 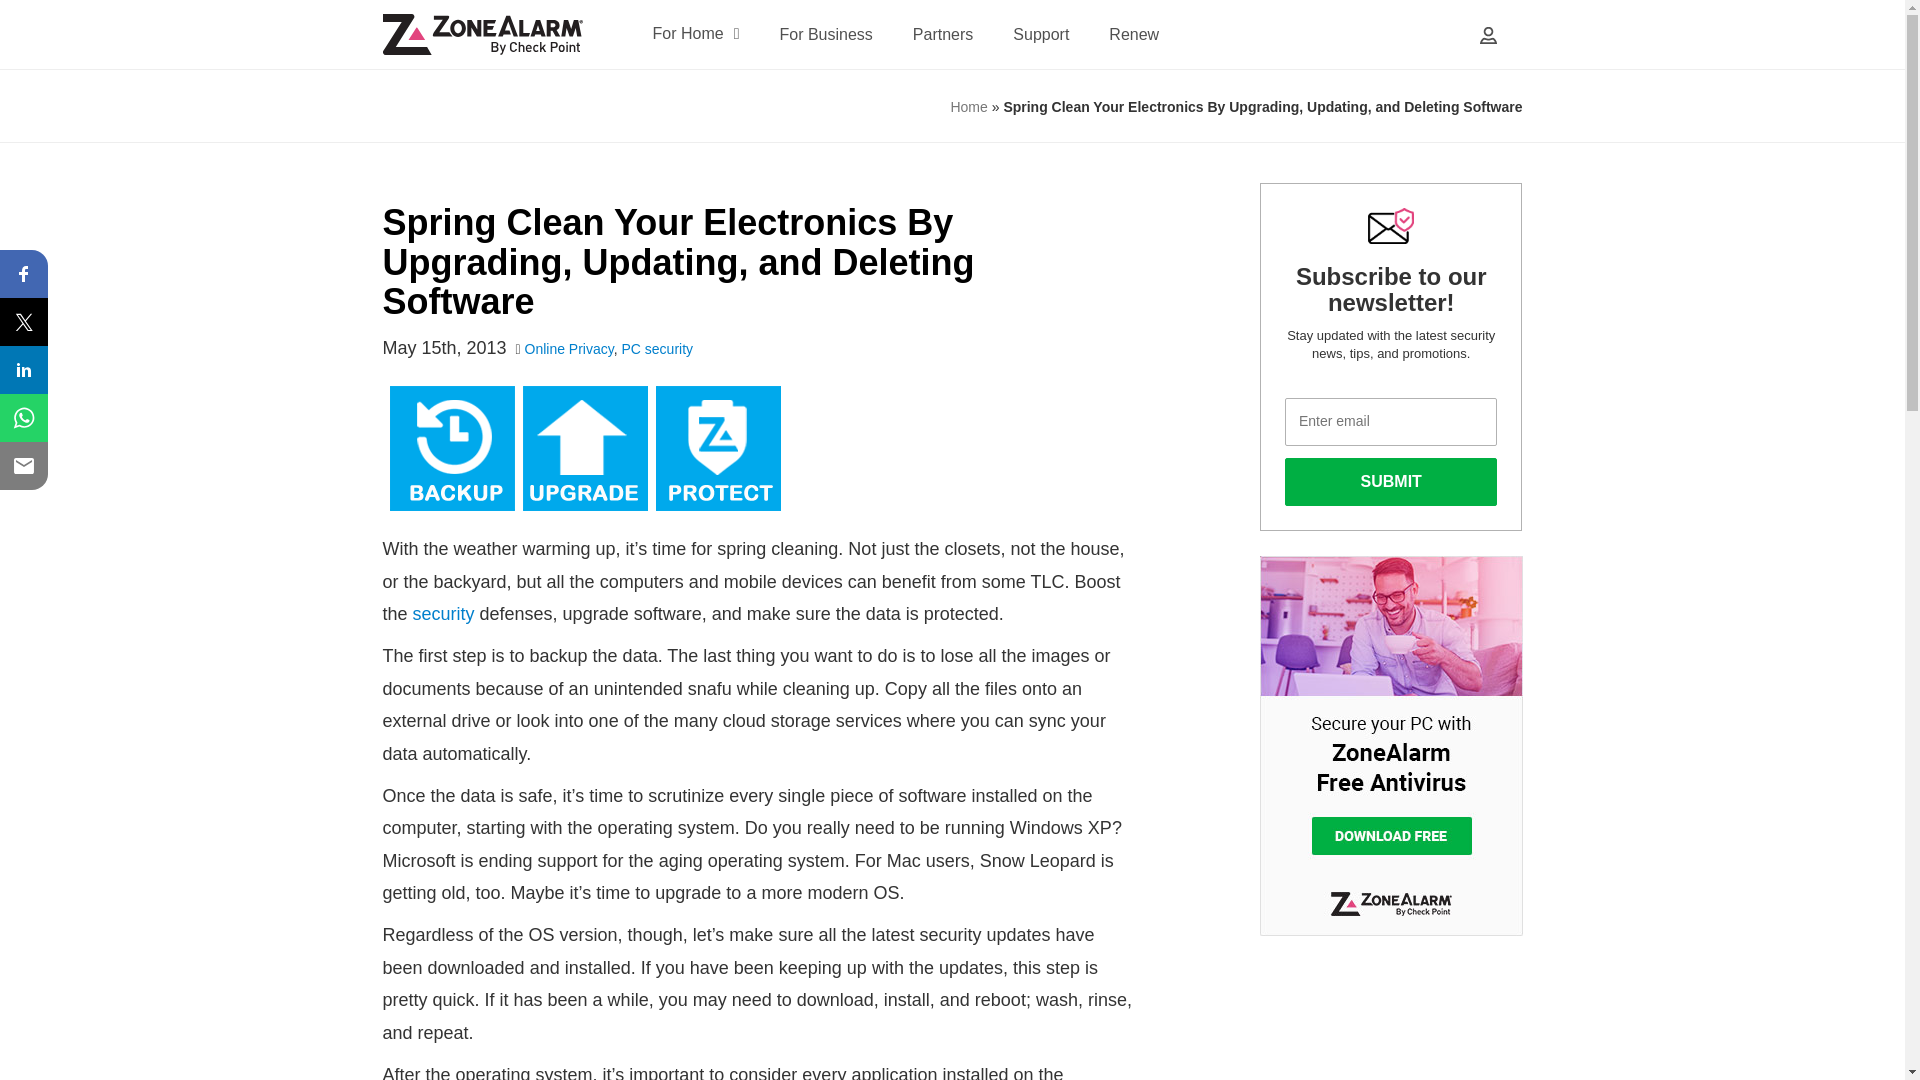 I want to click on PC security, so click(x=658, y=349).